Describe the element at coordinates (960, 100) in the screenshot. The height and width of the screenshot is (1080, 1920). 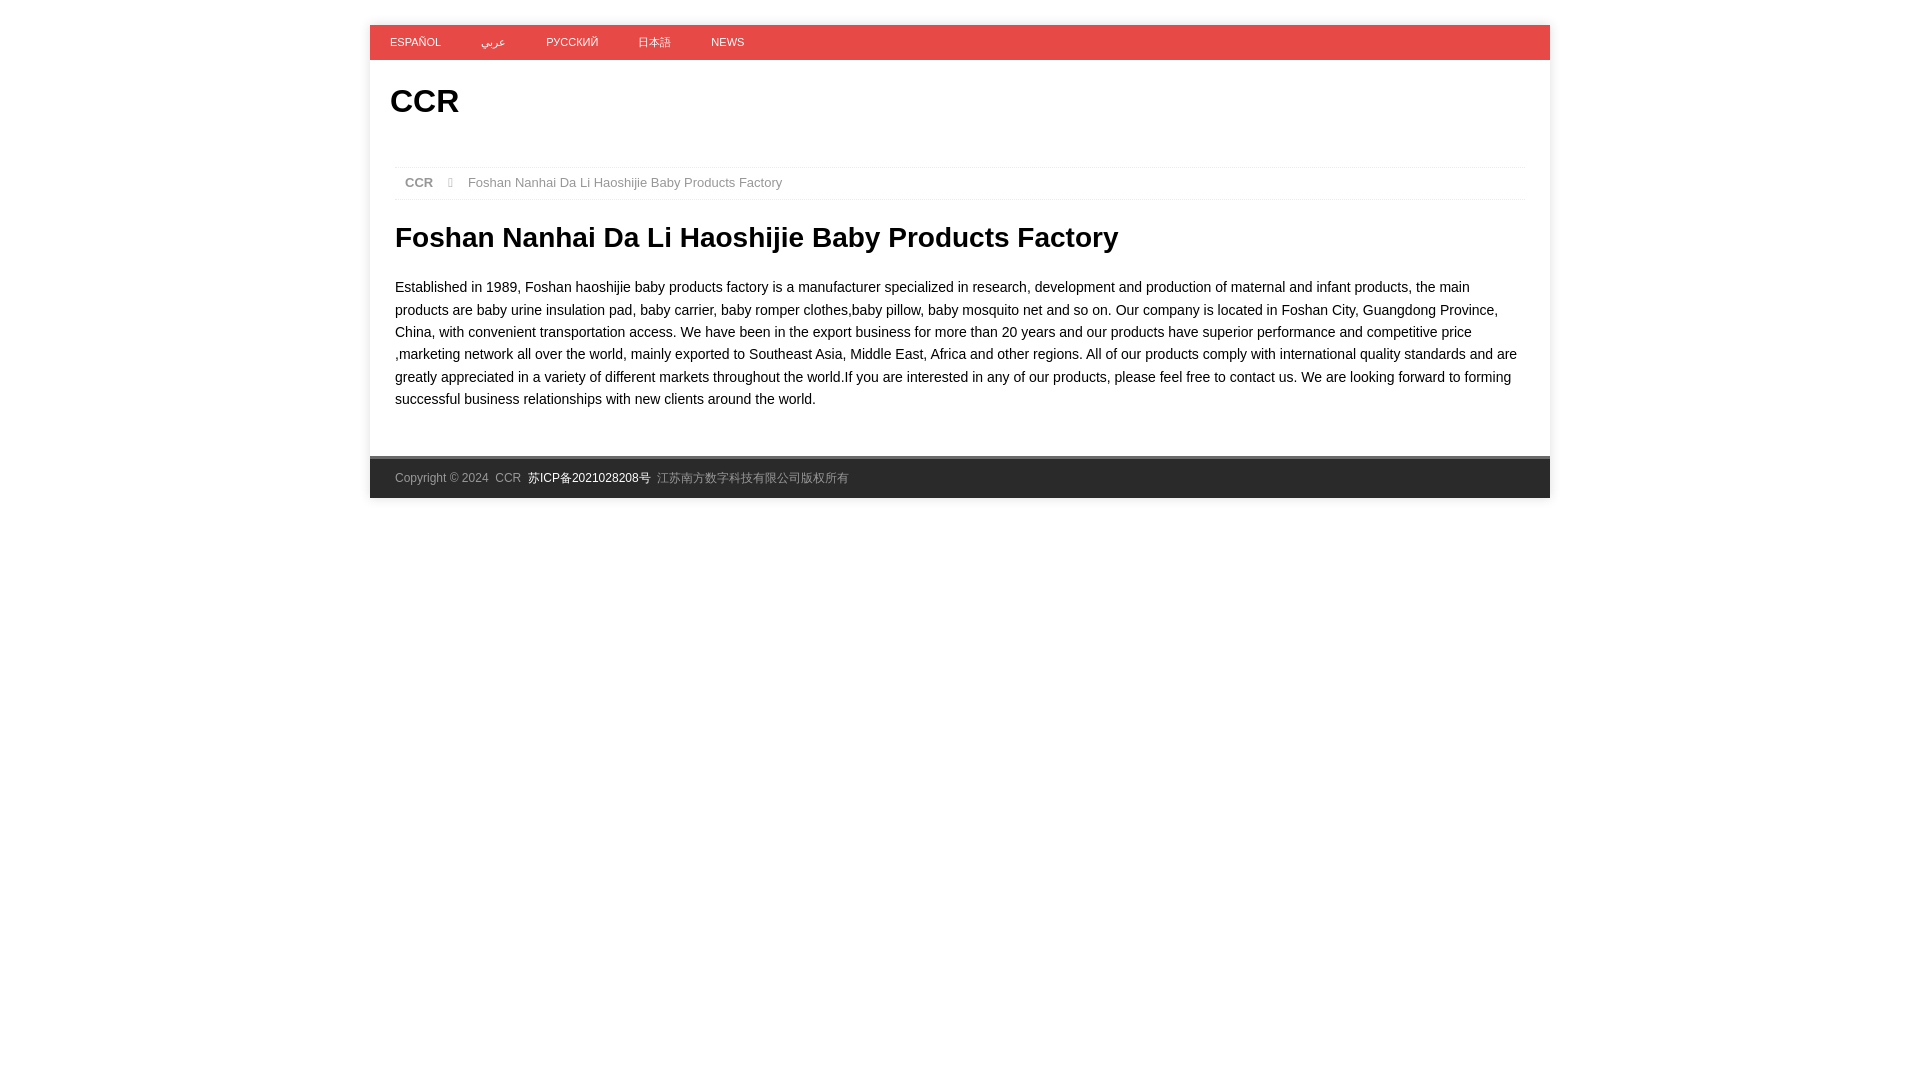
I see `CCR` at that location.